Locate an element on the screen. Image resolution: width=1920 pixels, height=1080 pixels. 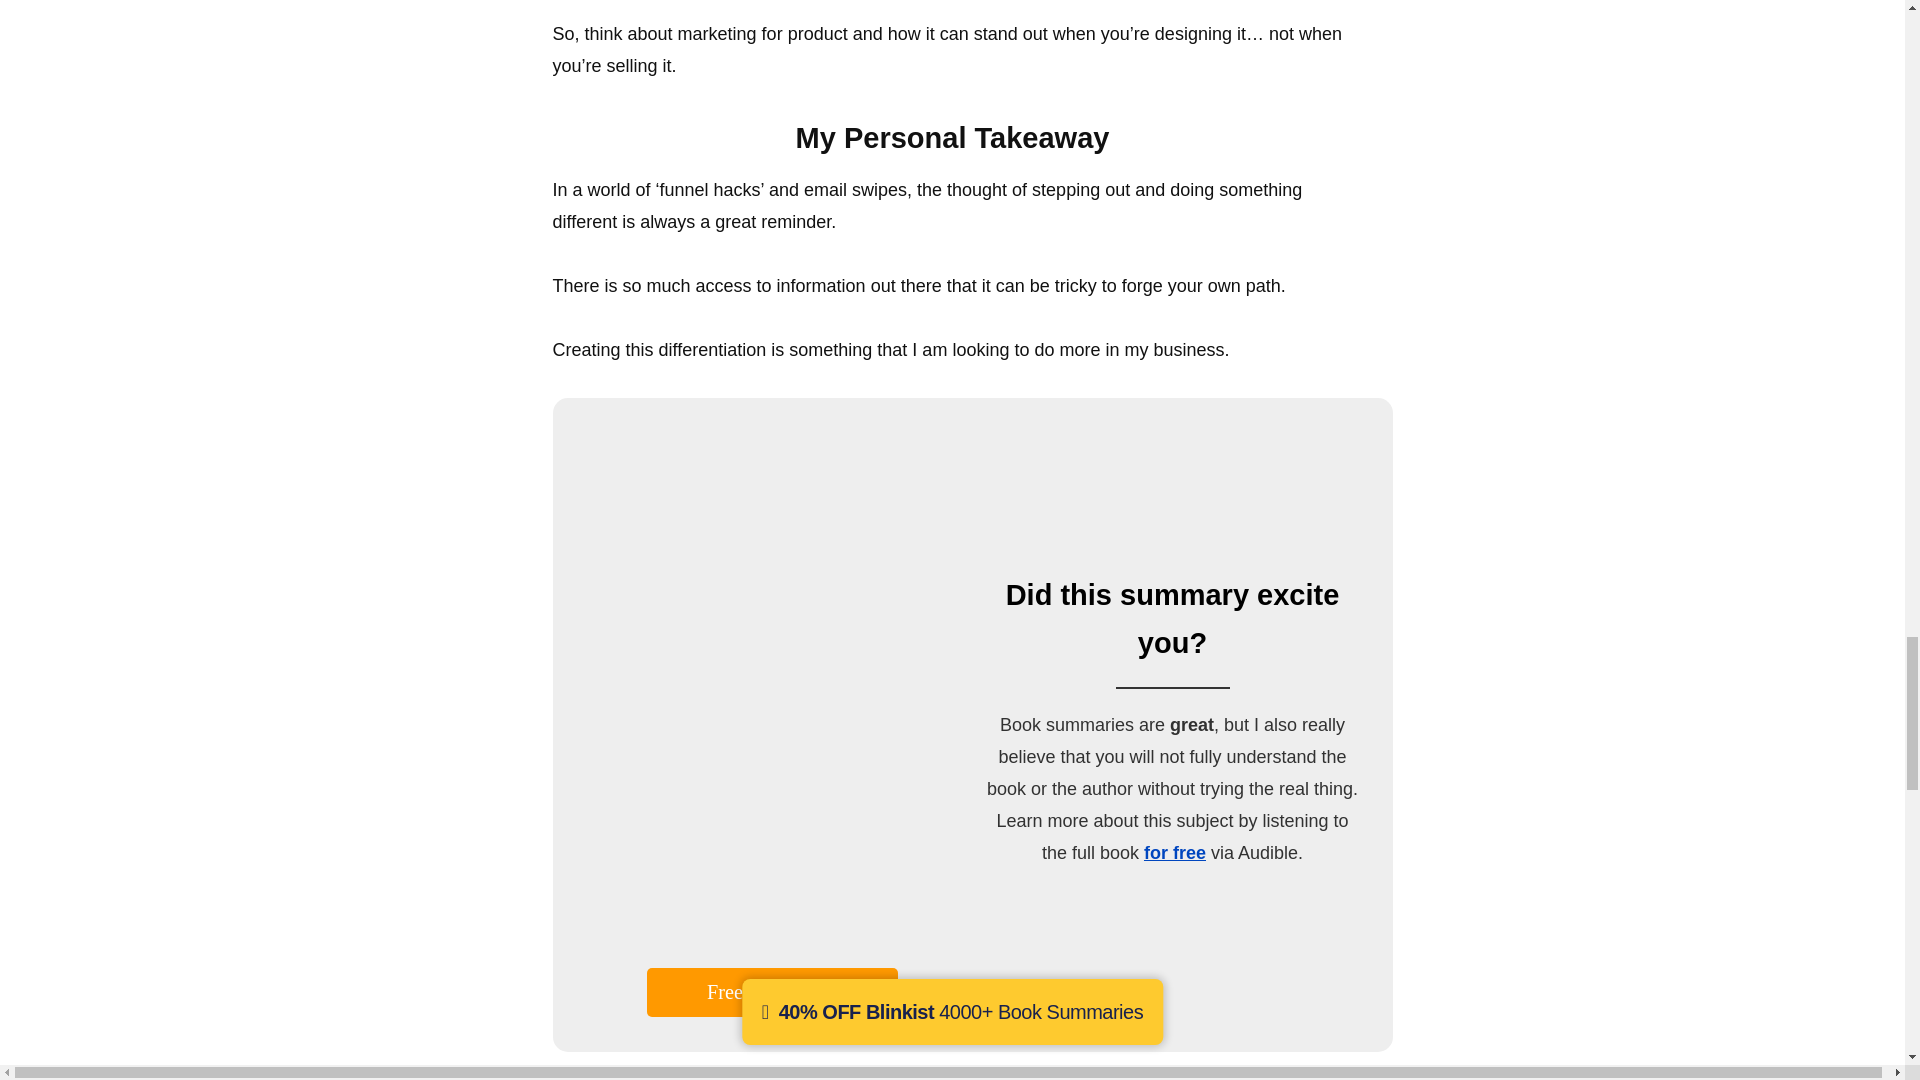
Free Audiobook is located at coordinates (772, 992).